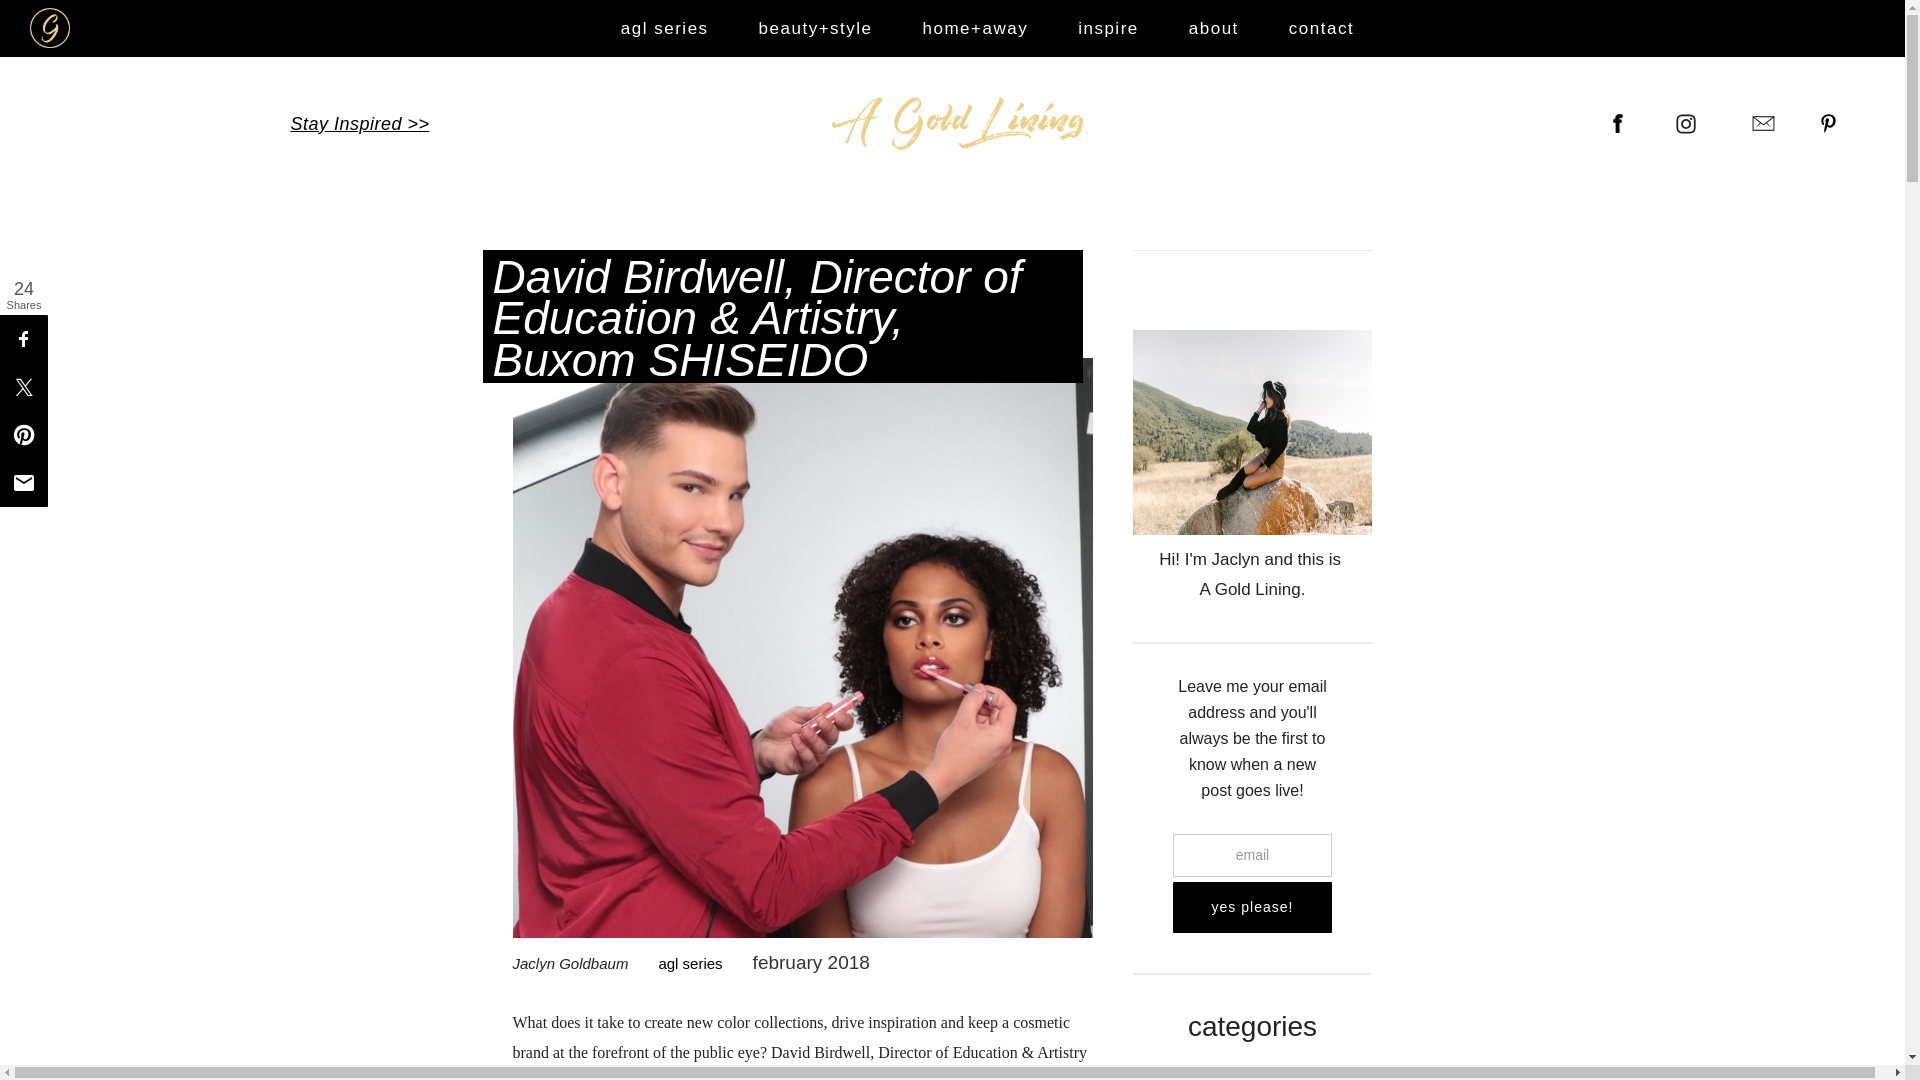 The width and height of the screenshot is (1920, 1080). Describe the element at coordinates (664, 28) in the screenshot. I see `agl series` at that location.